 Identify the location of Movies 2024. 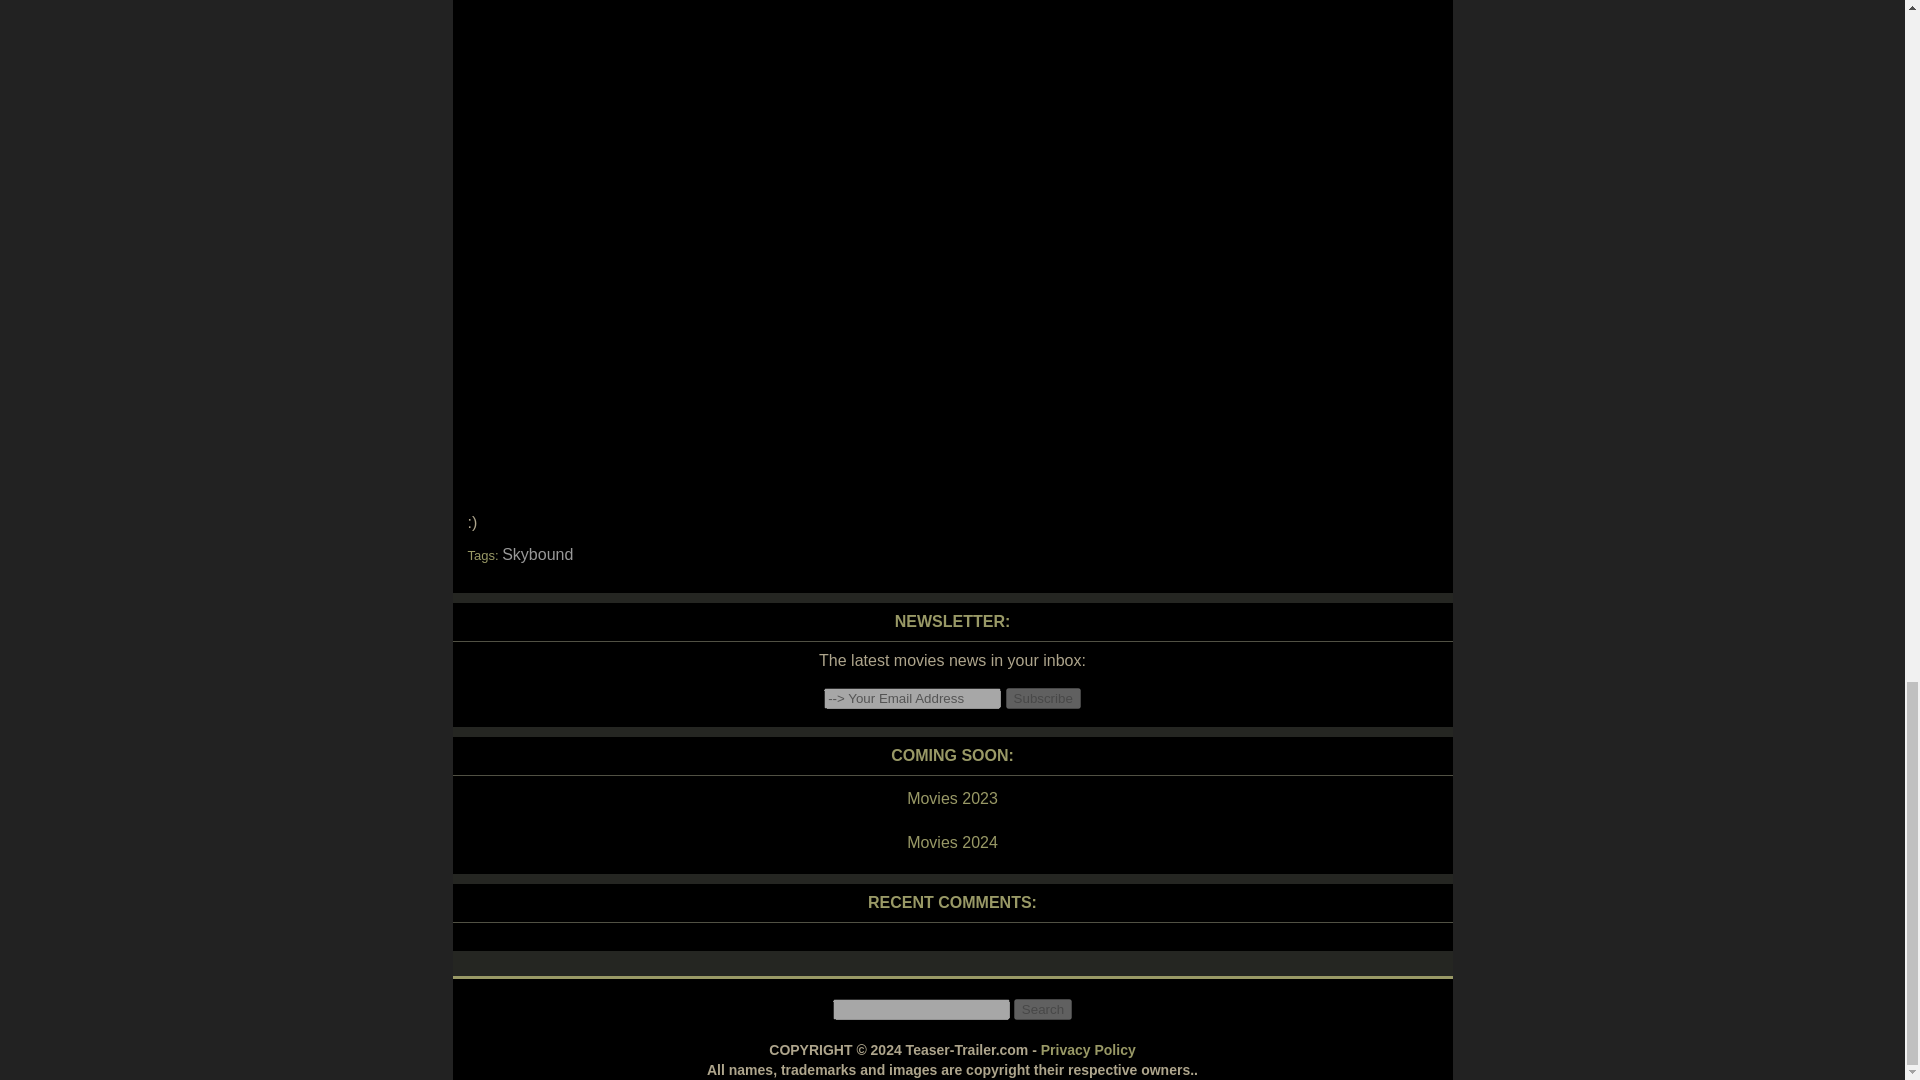
(951, 843).